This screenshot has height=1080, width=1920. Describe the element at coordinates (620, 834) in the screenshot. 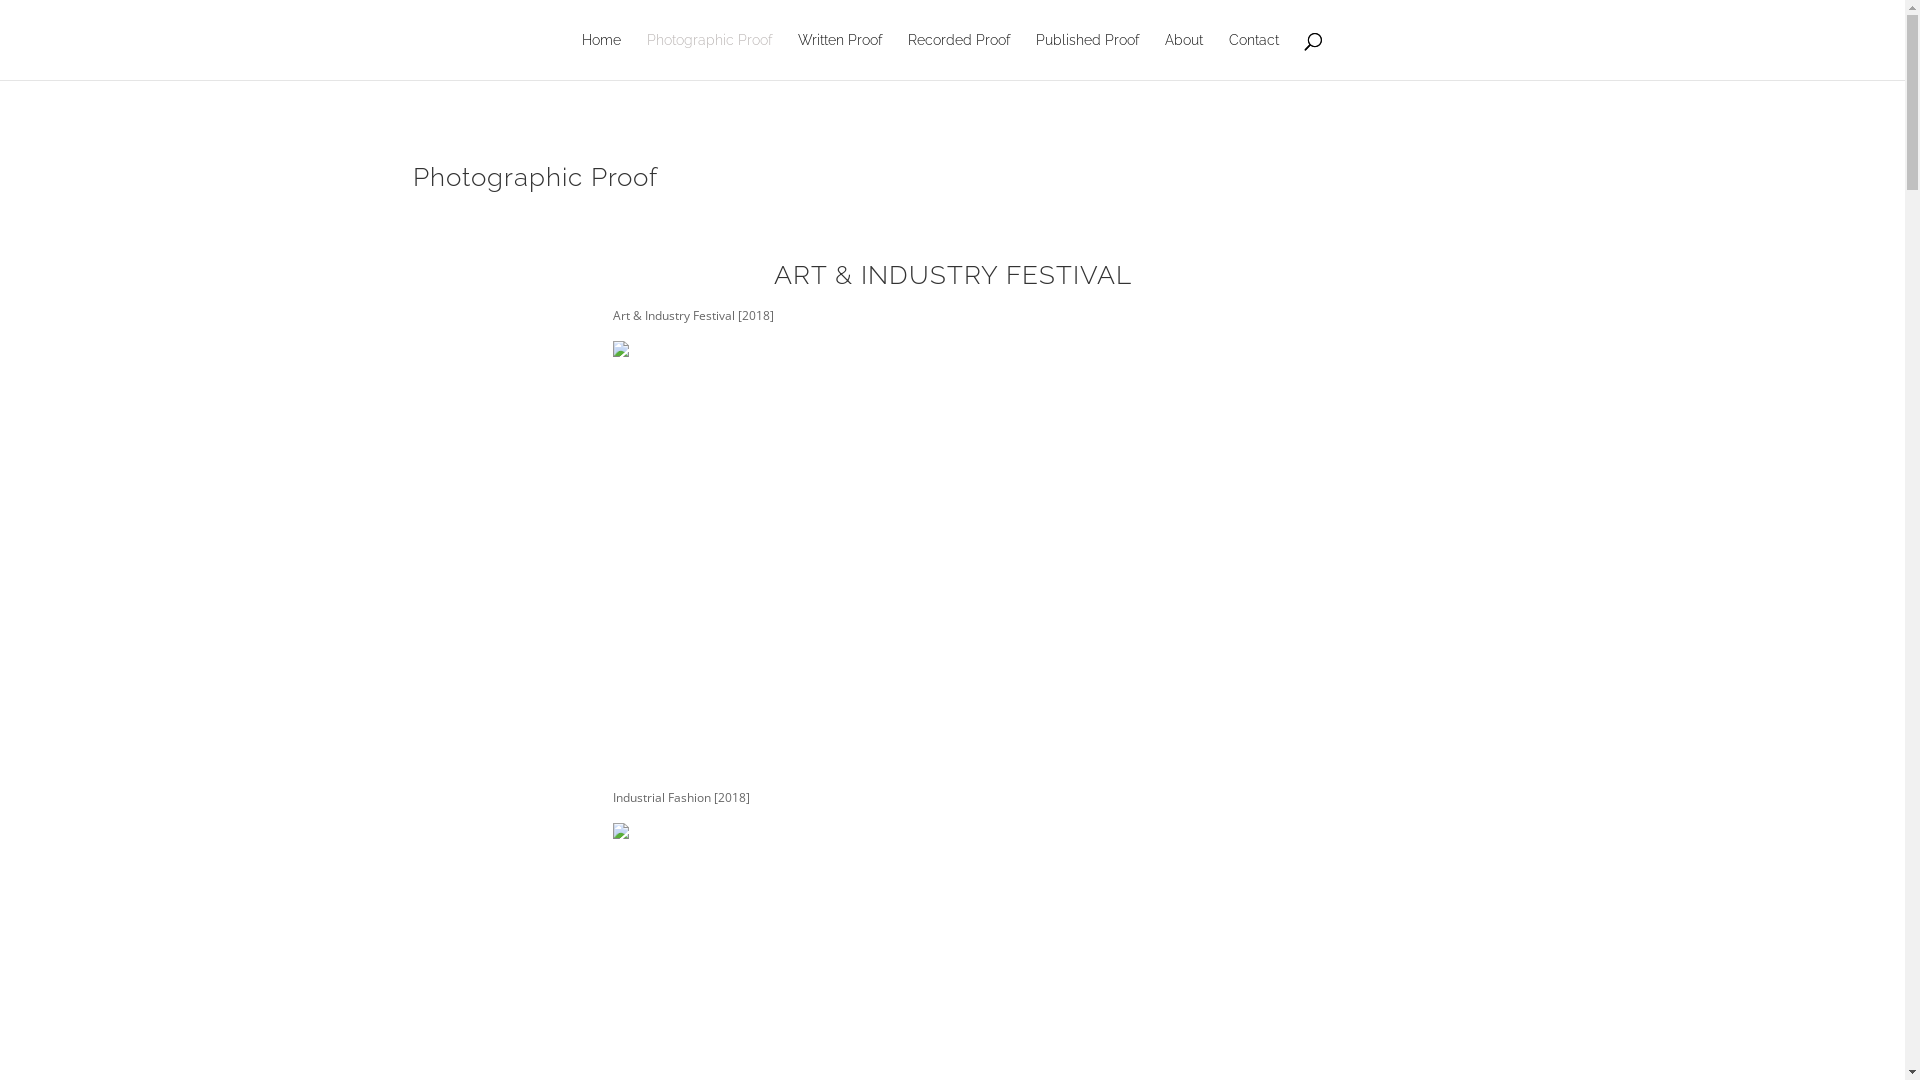

I see `IndustrialFashion2018_01` at that location.